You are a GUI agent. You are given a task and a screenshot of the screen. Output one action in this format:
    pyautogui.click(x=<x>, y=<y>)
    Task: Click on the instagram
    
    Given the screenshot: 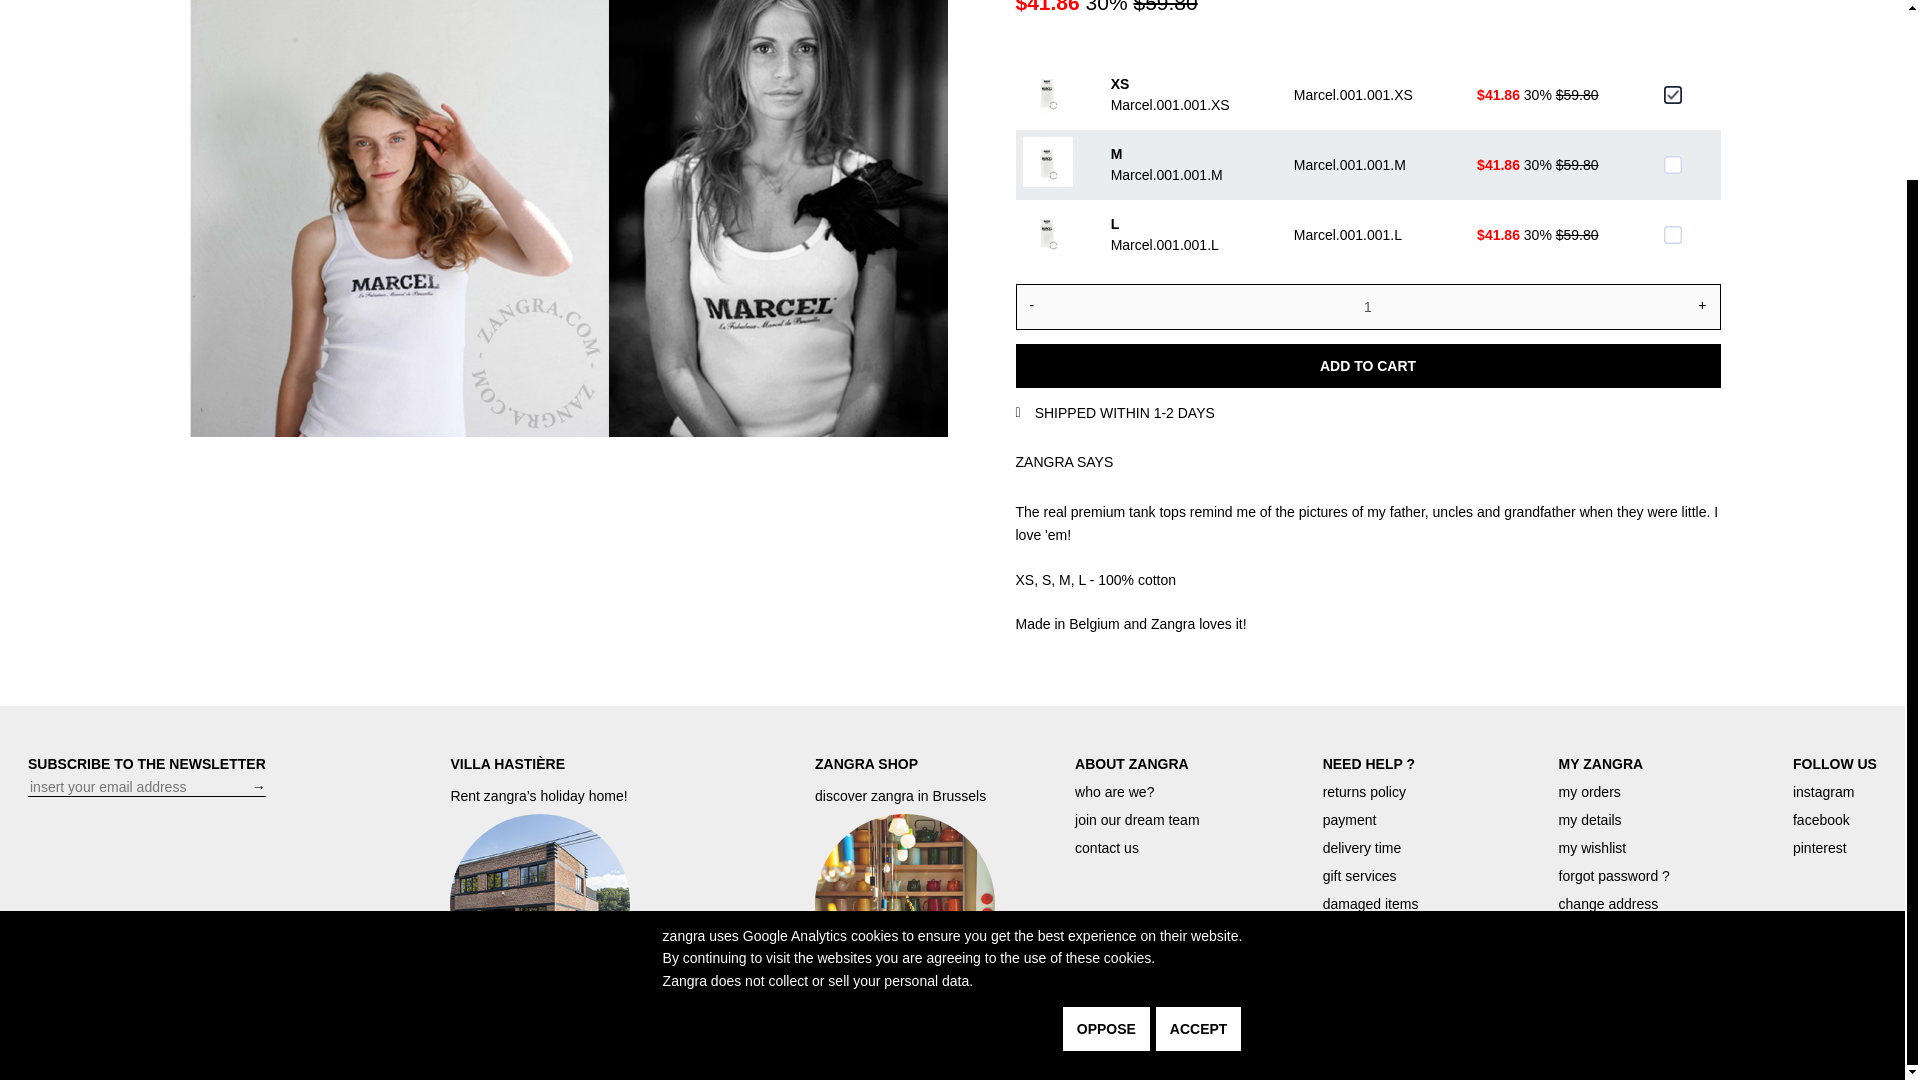 What is the action you would take?
    pyautogui.click(x=1824, y=792)
    